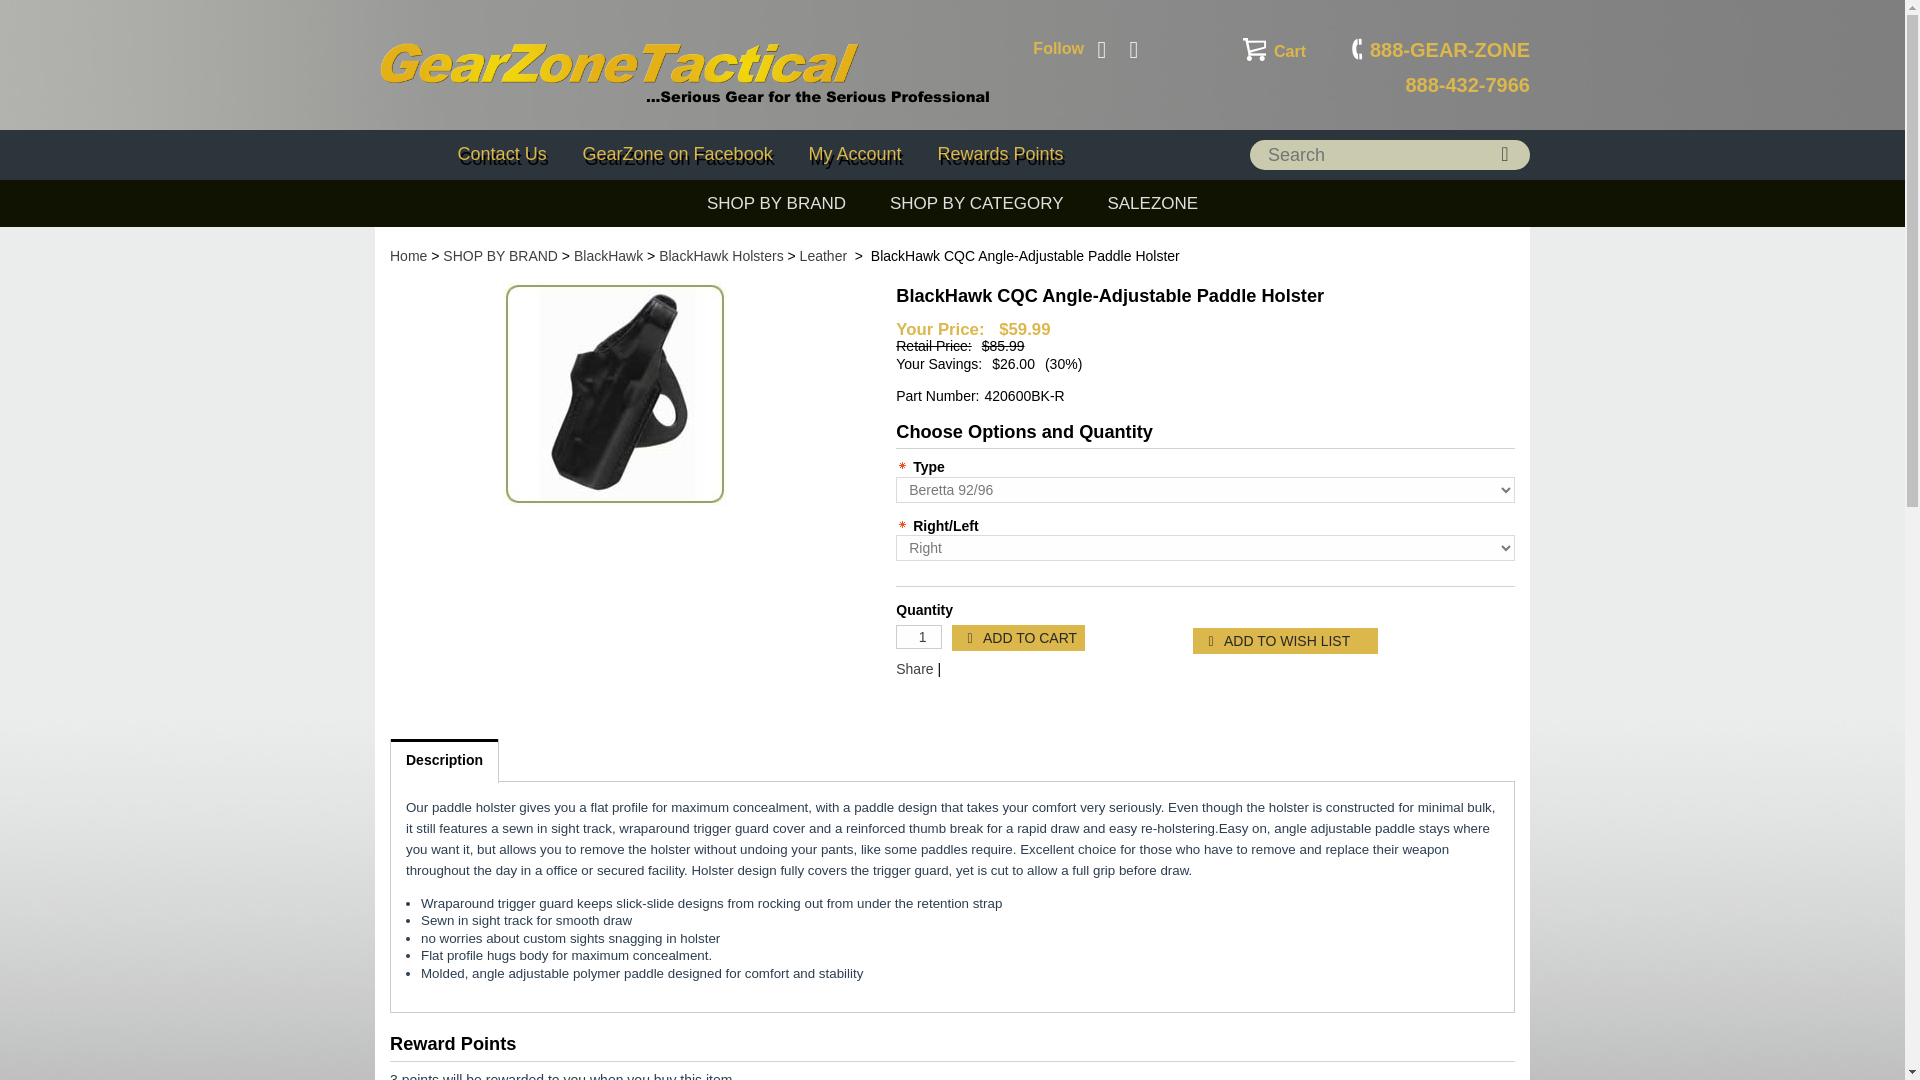 The height and width of the screenshot is (1080, 1920). What do you see at coordinates (1152, 204) in the screenshot?
I see `SALEZONE` at bounding box center [1152, 204].